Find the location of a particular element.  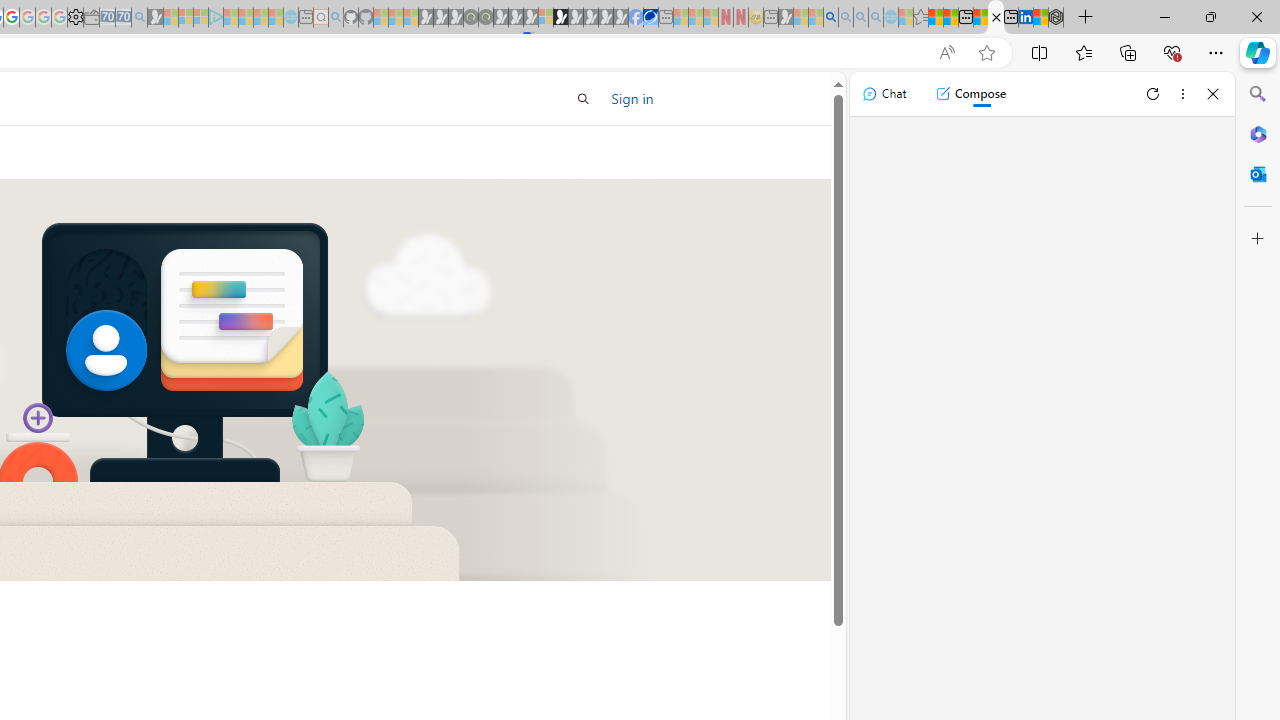

Favorites - Sleeping is located at coordinates (920, 18).